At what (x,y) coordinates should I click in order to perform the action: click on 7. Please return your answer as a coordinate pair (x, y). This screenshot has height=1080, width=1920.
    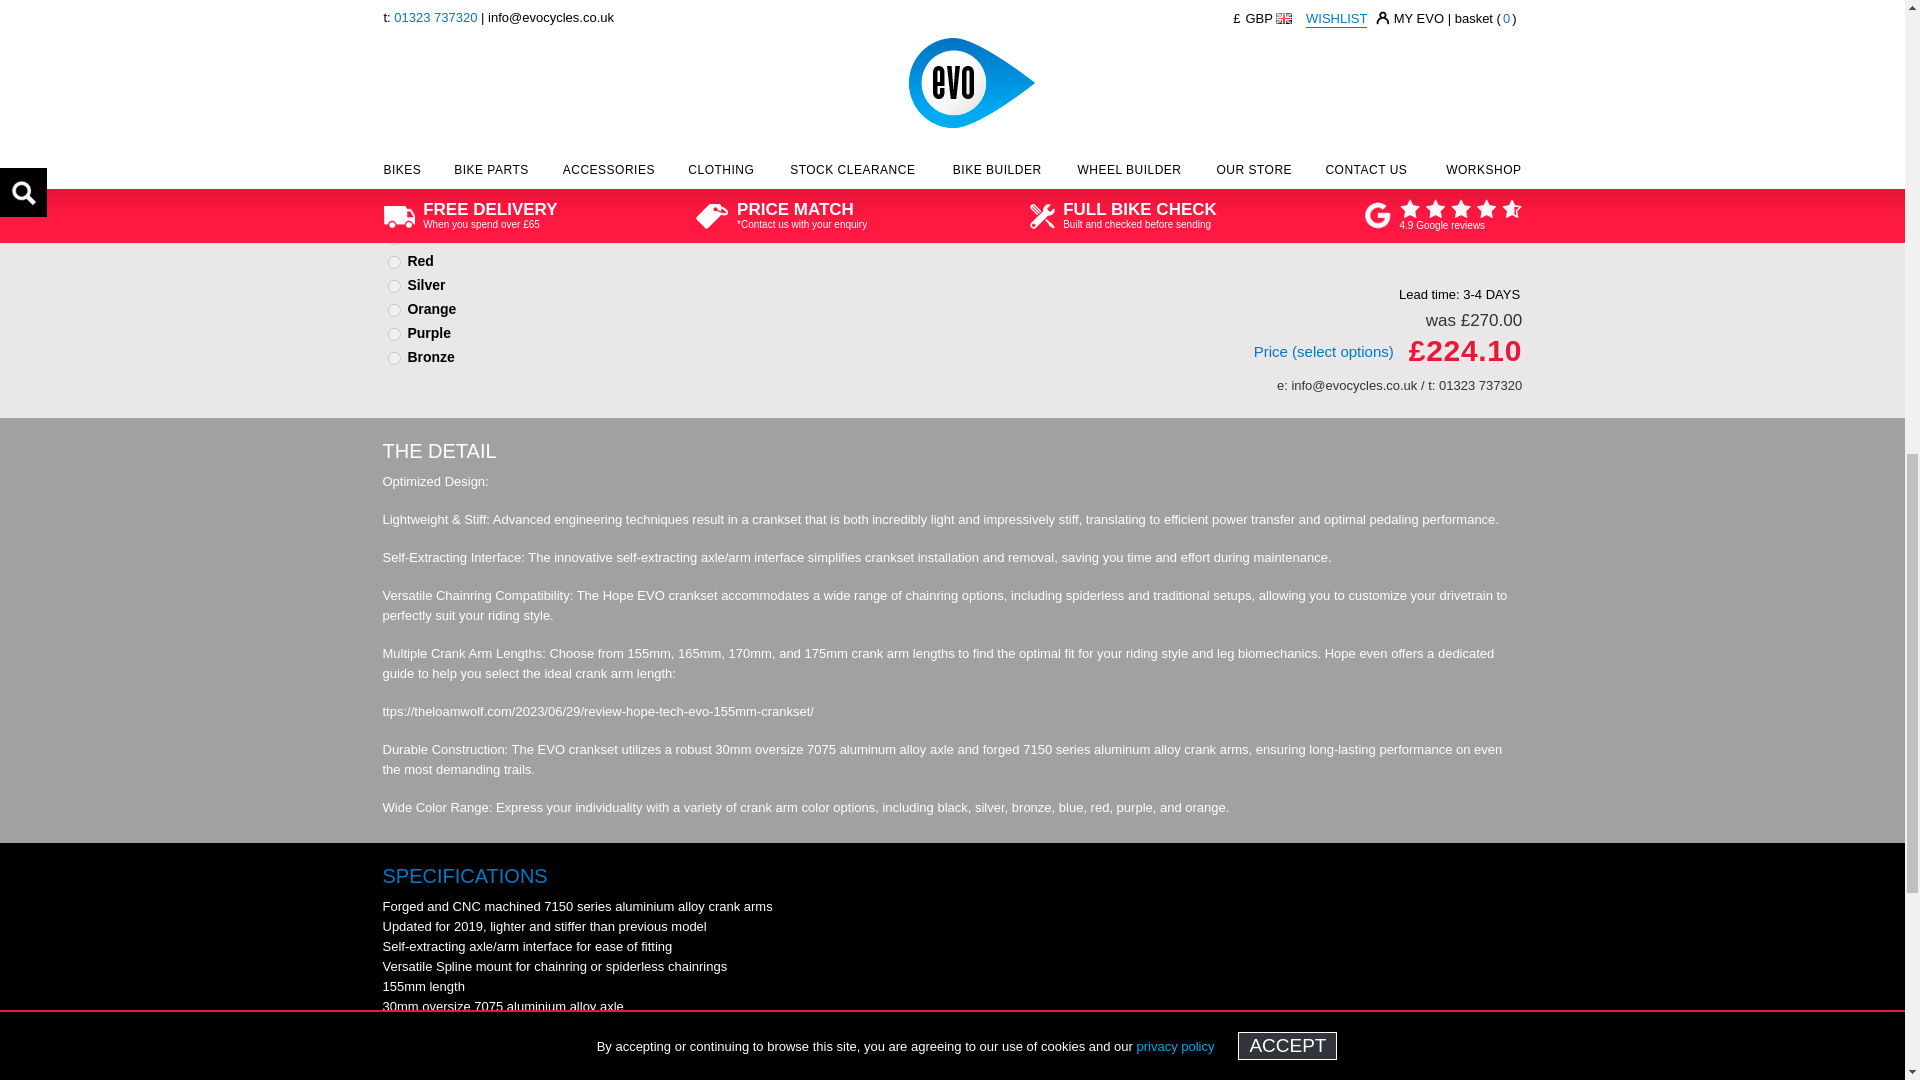
    Looking at the image, I should click on (394, 358).